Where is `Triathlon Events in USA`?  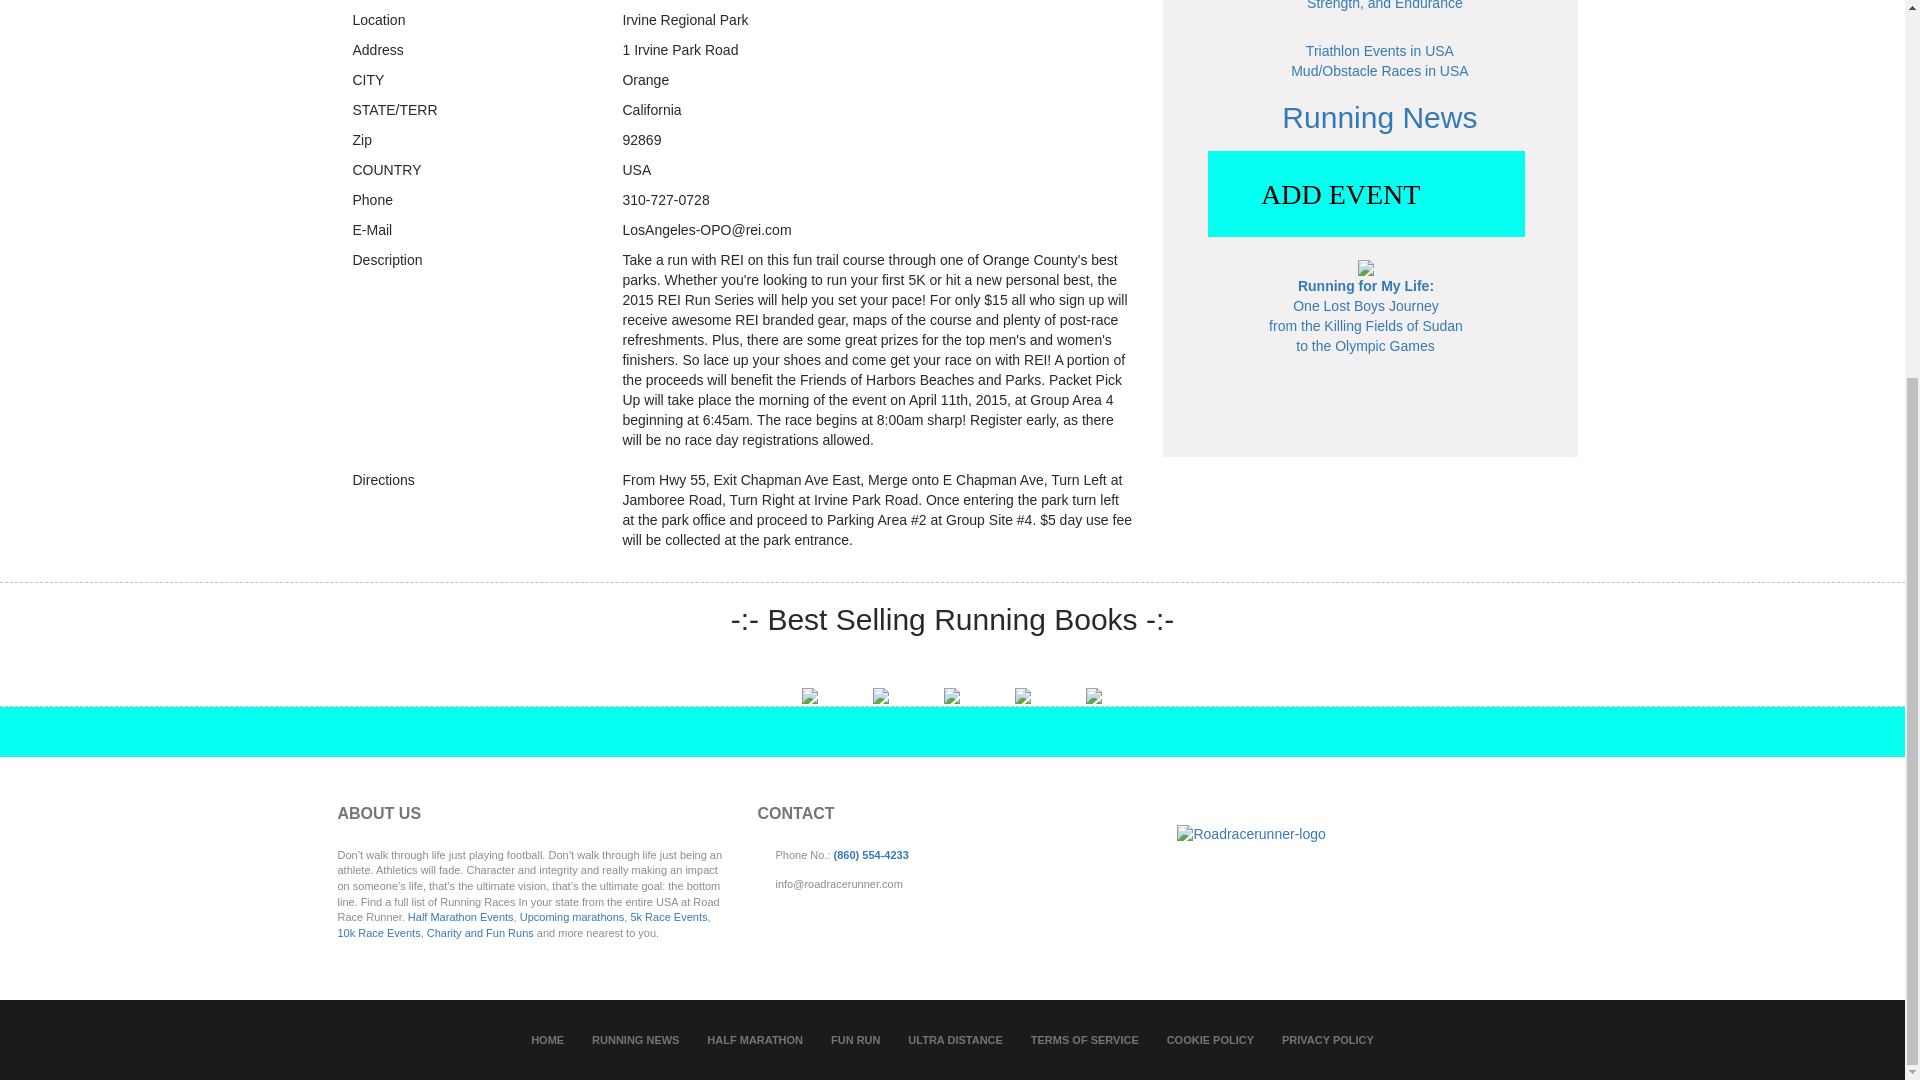
Triathlon Events in USA is located at coordinates (1379, 51).